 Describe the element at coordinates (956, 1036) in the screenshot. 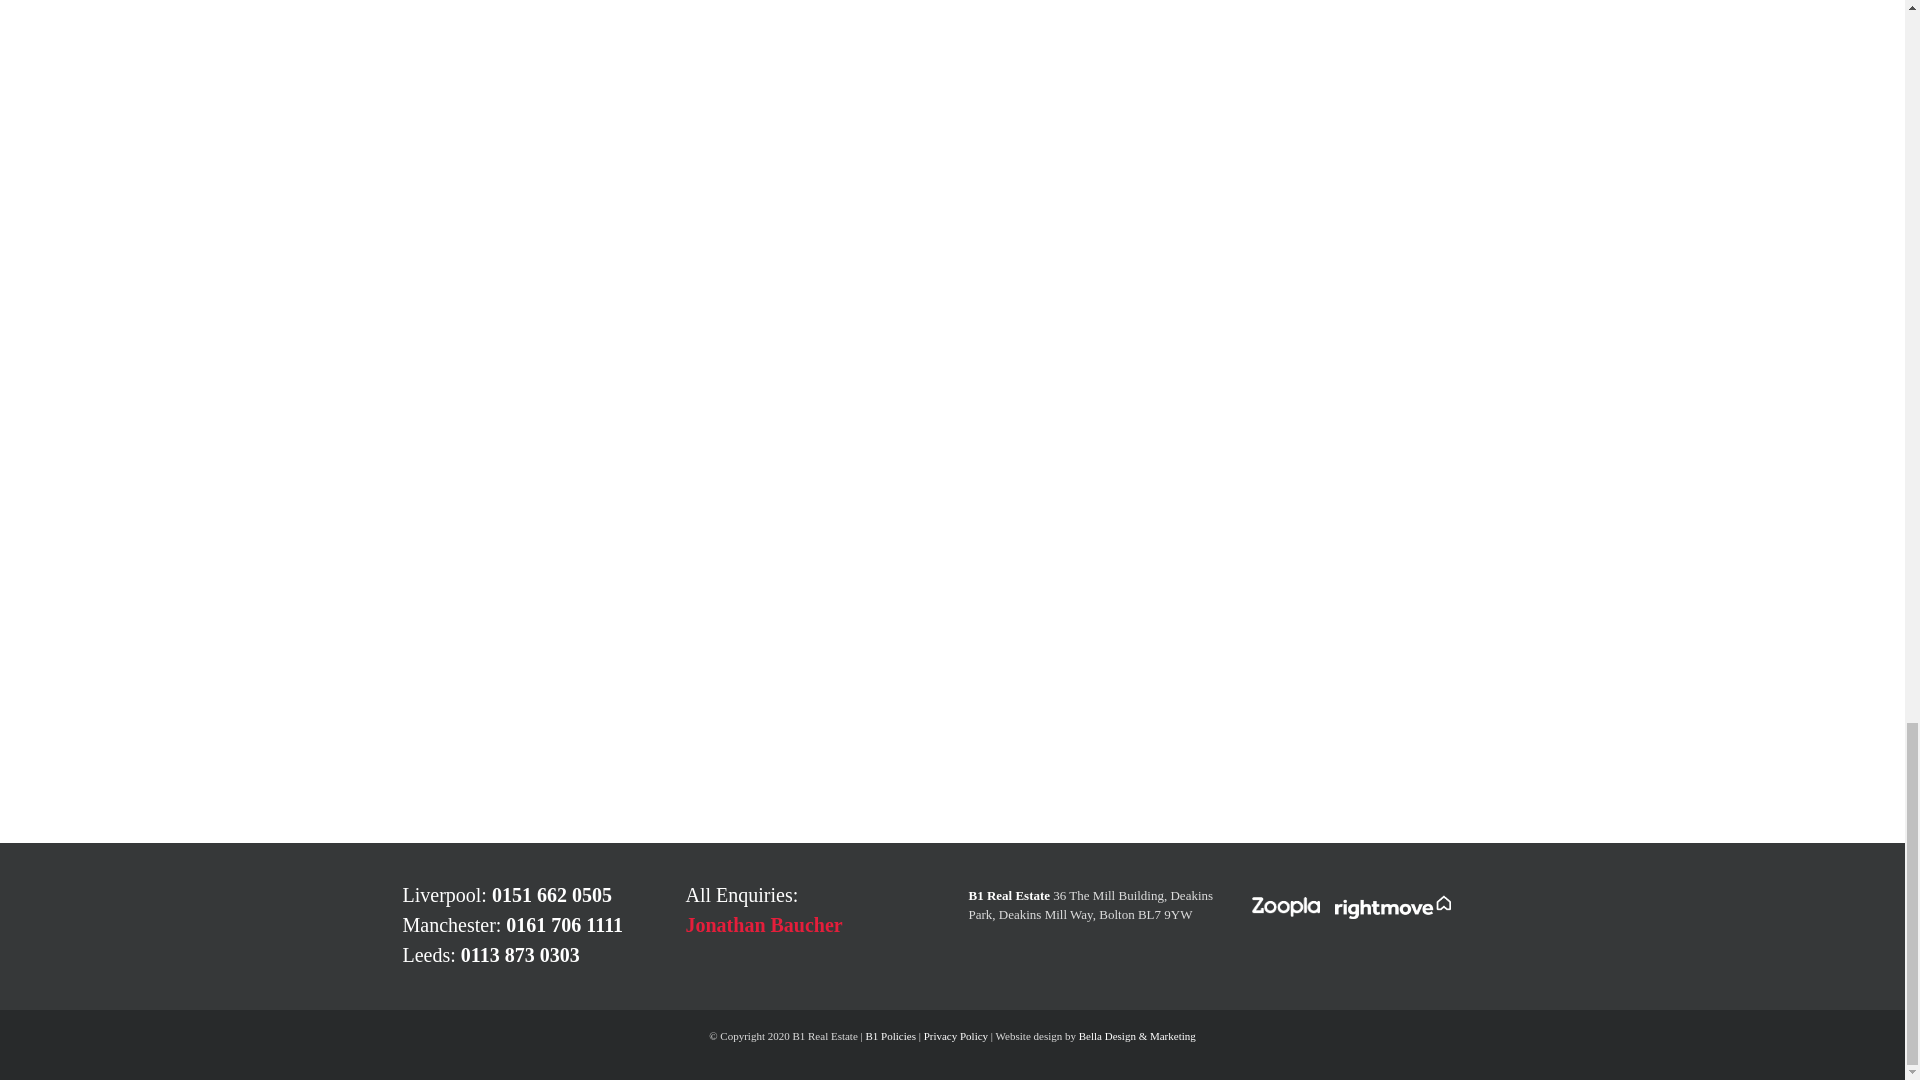

I see `Privacy Policy` at that location.